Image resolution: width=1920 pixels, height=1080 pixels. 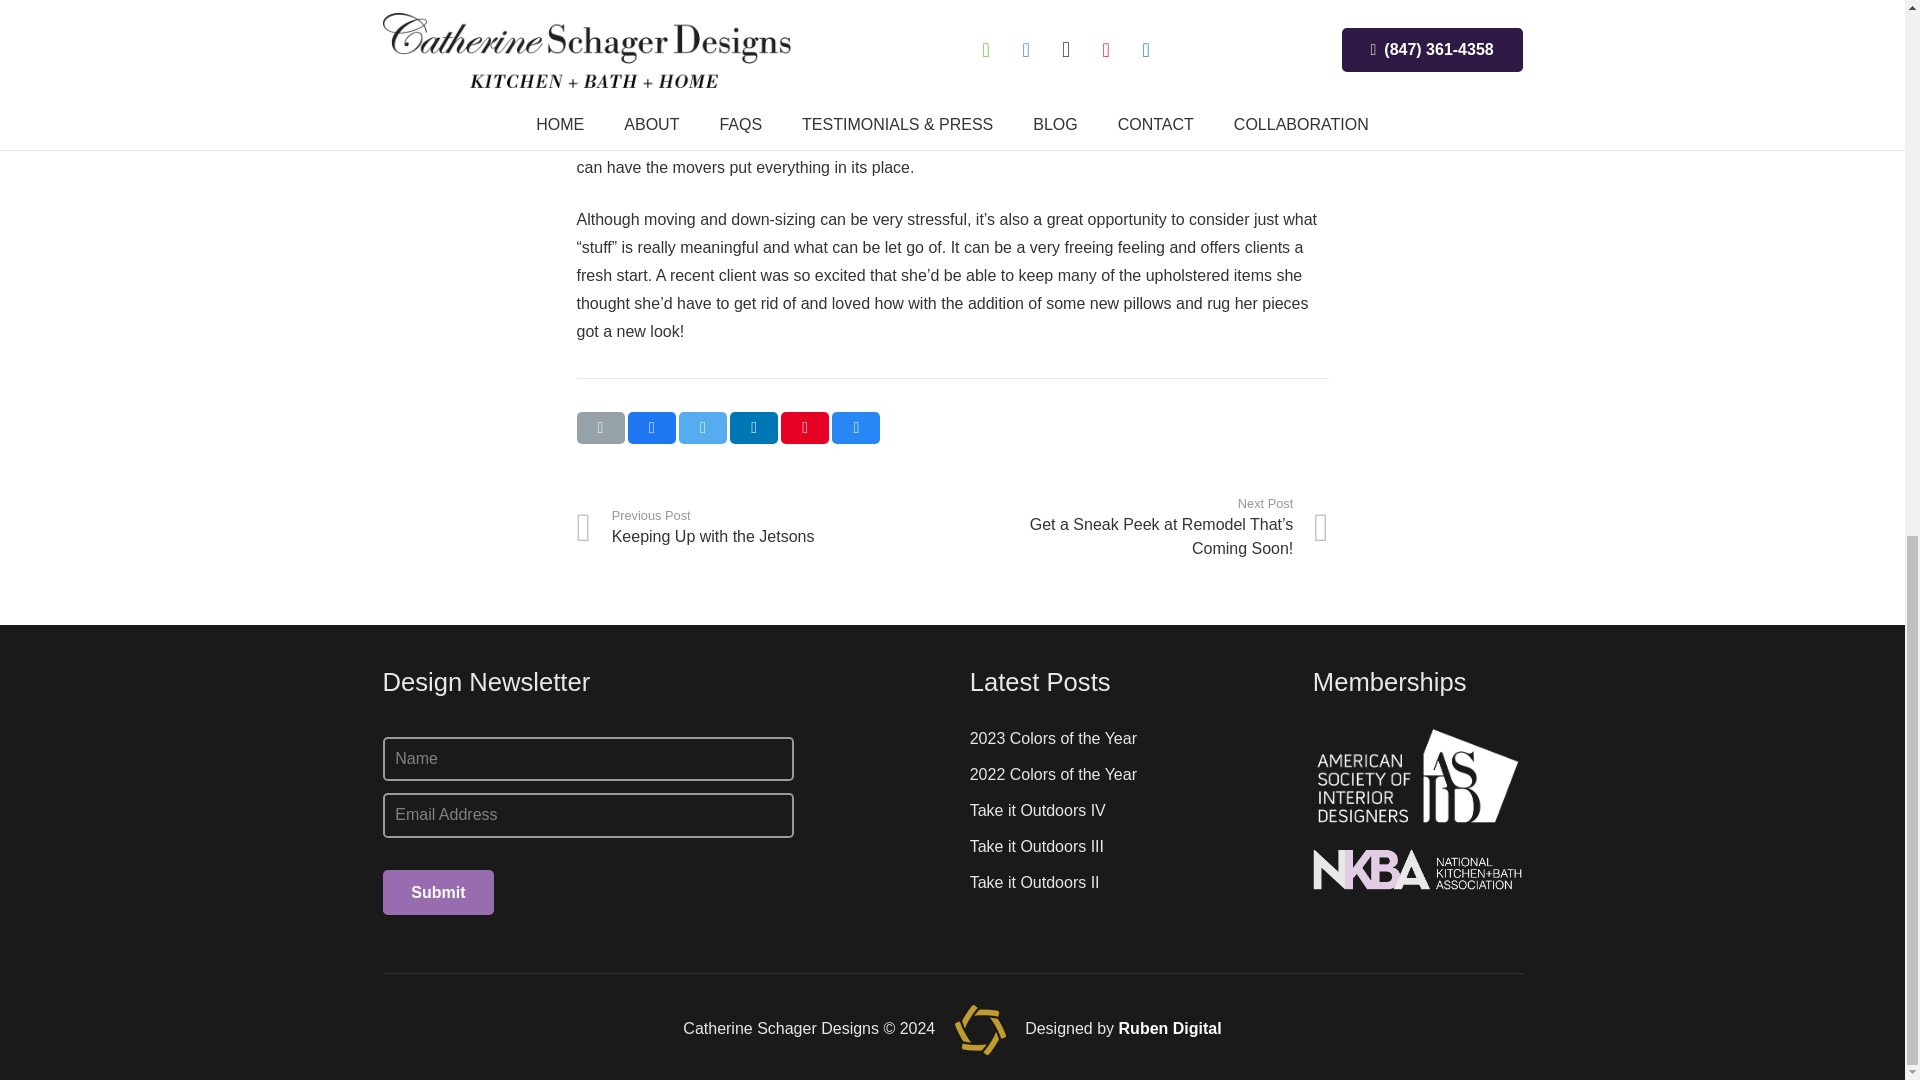 What do you see at coordinates (764, 526) in the screenshot?
I see `Take it Outdoors III` at bounding box center [764, 526].